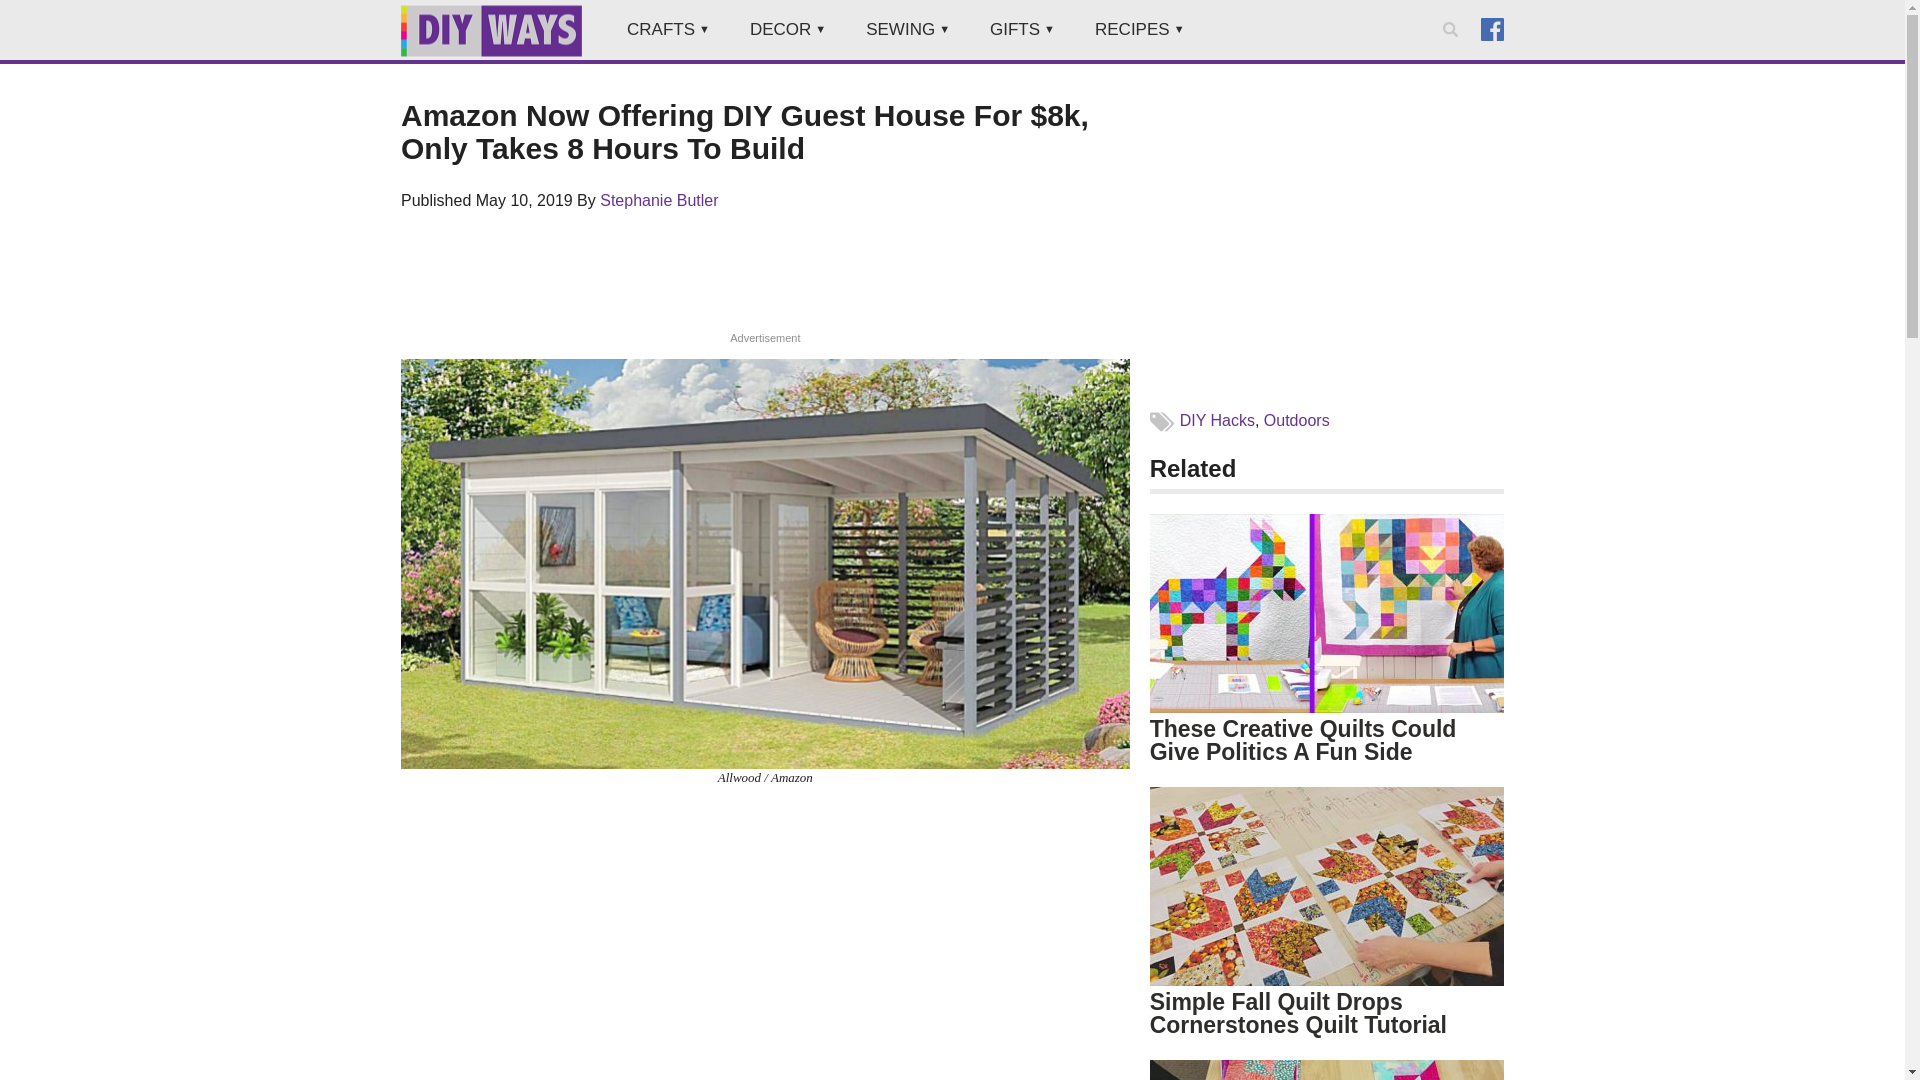 The height and width of the screenshot is (1080, 1920). What do you see at coordinates (1492, 28) in the screenshot?
I see `DIY Ways on Facebook` at bounding box center [1492, 28].